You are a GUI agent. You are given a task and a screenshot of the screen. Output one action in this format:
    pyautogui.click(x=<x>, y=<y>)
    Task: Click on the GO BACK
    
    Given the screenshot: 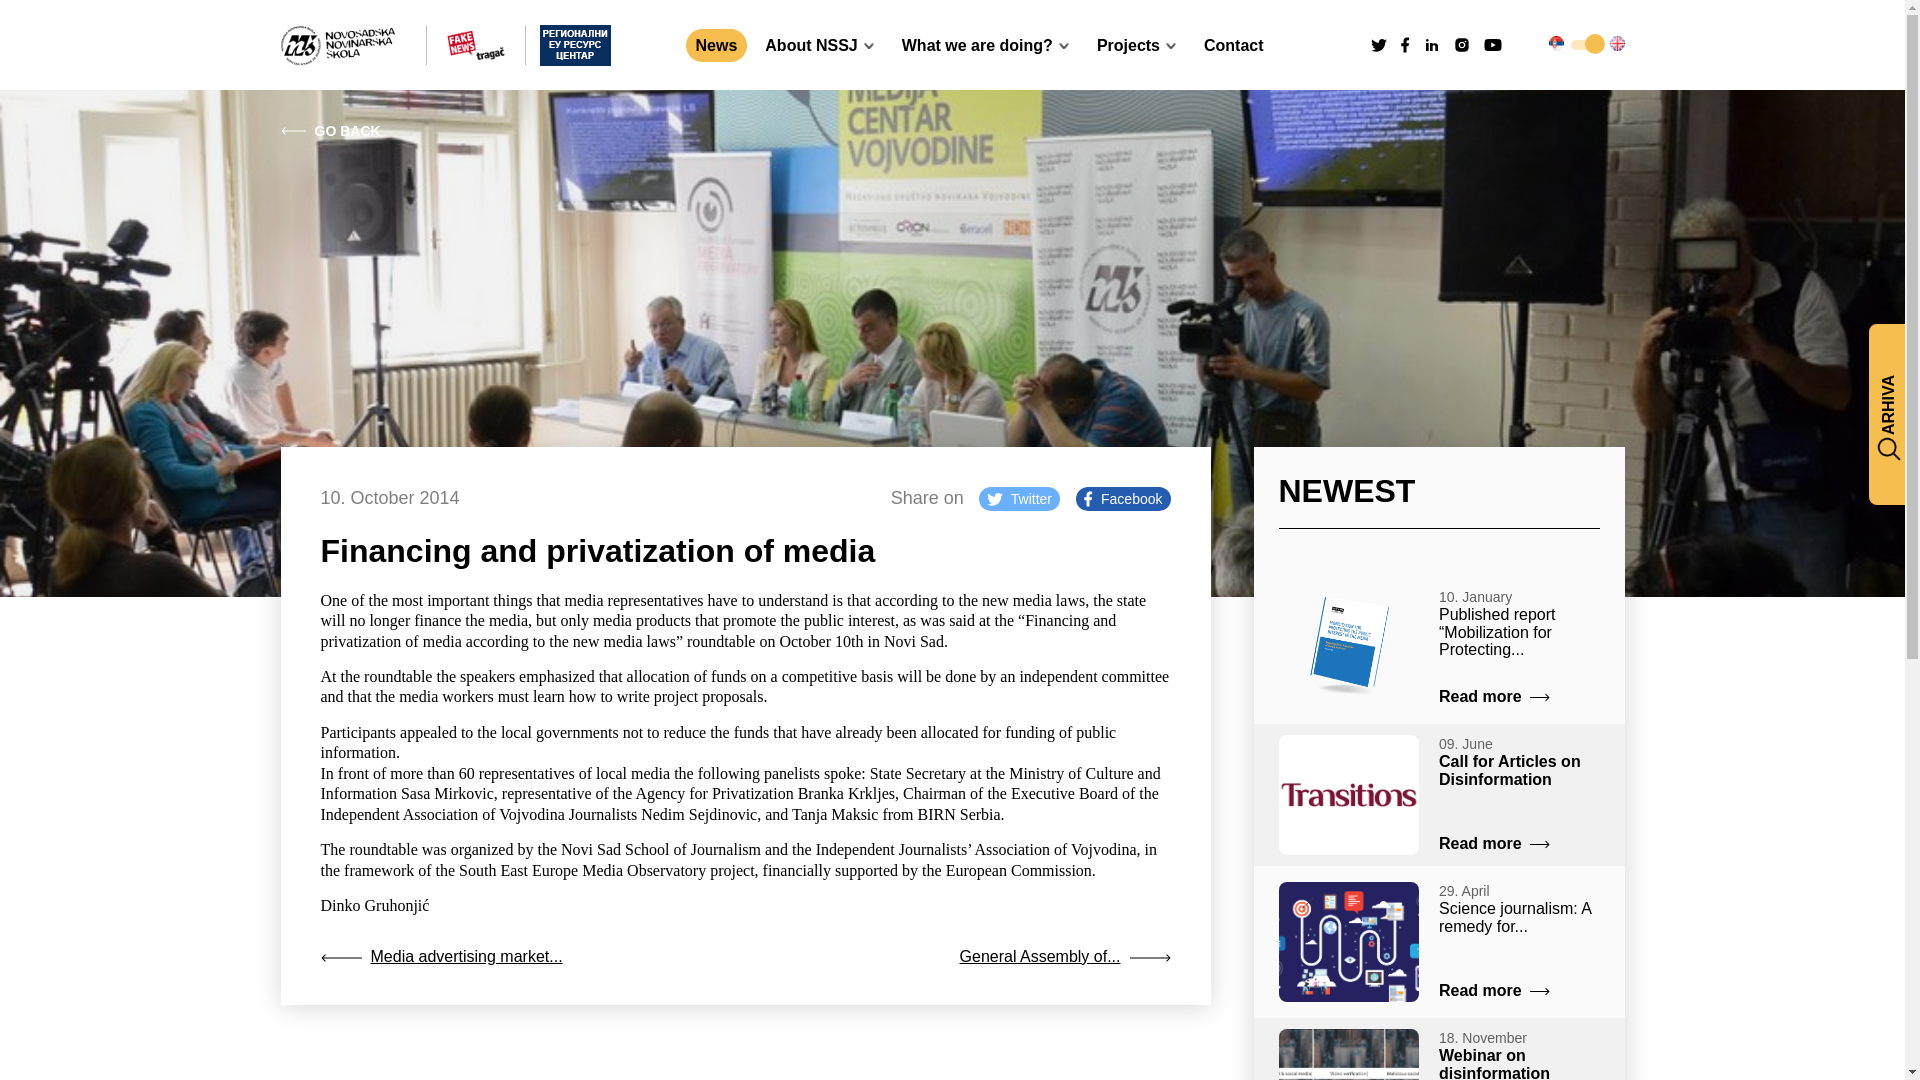 What is the action you would take?
    pyautogui.click(x=330, y=131)
    